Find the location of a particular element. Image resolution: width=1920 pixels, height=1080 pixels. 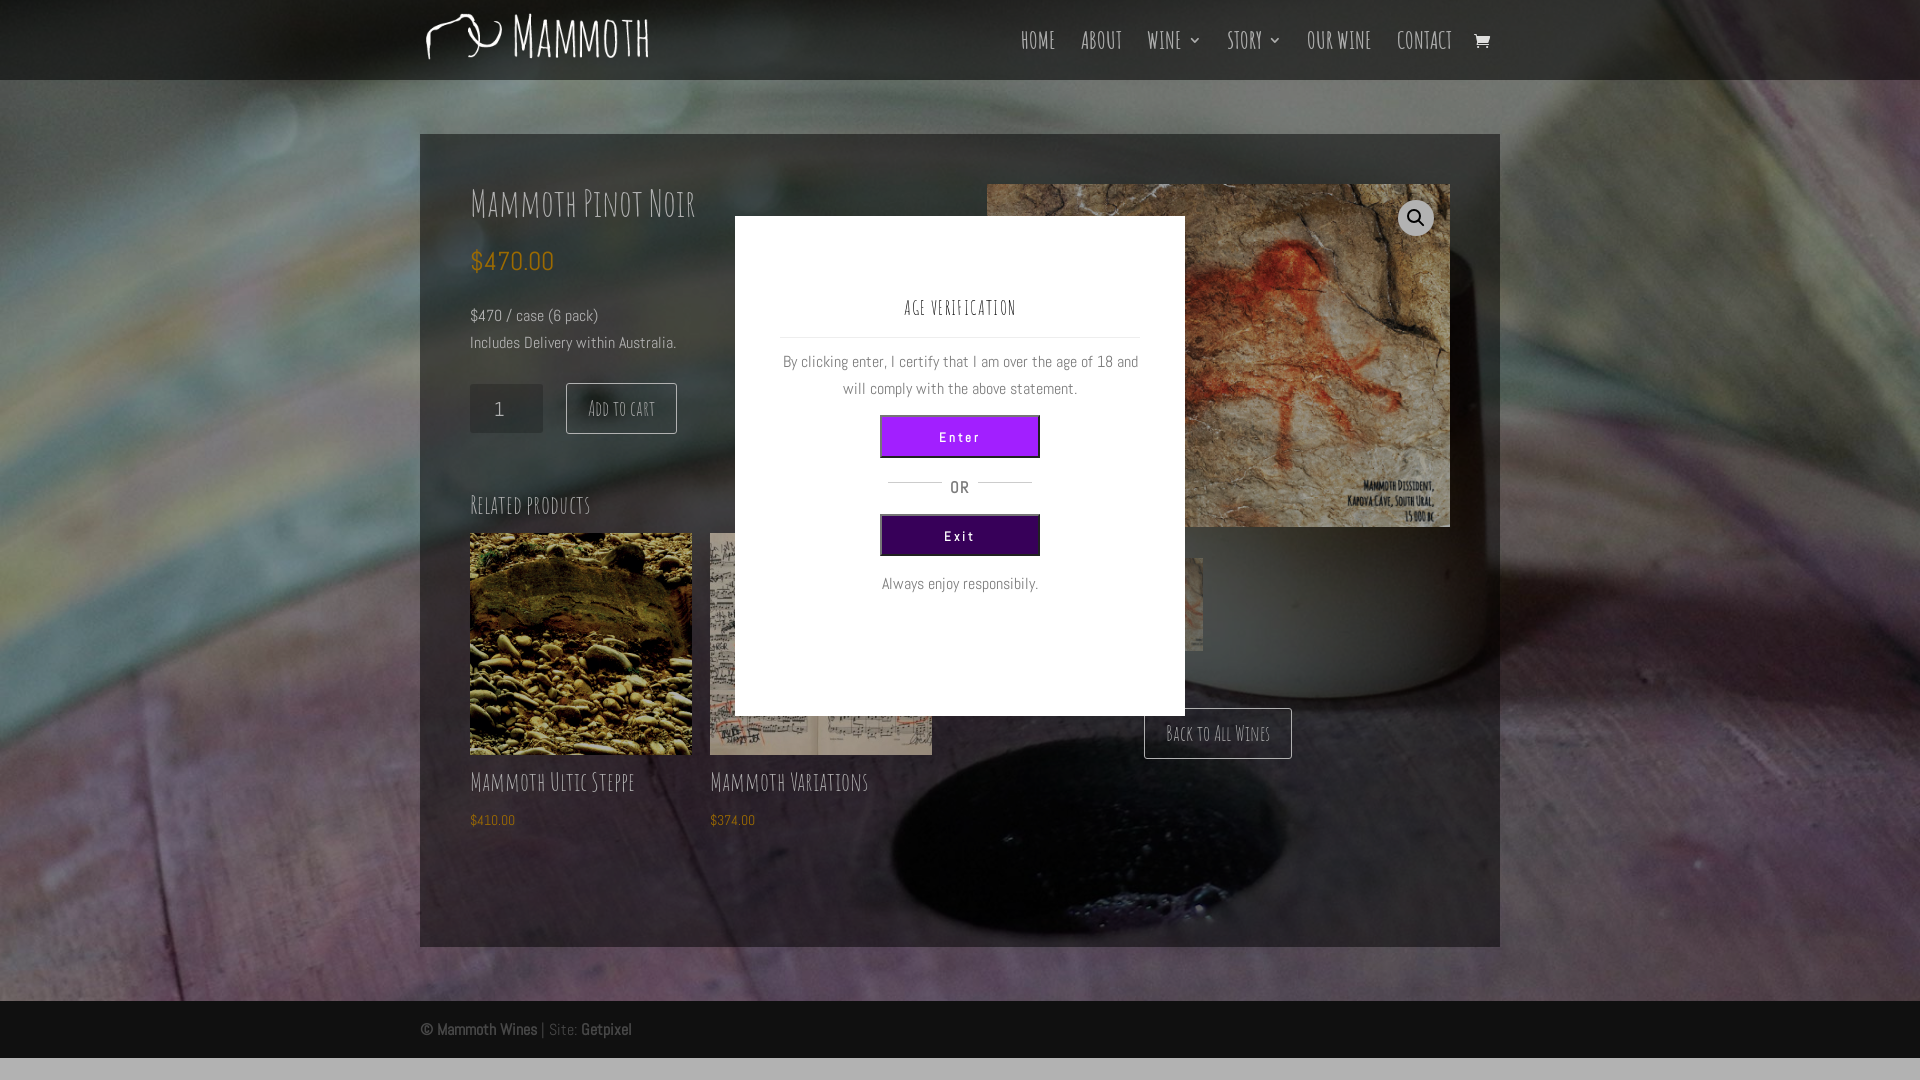

Exit is located at coordinates (960, 535).